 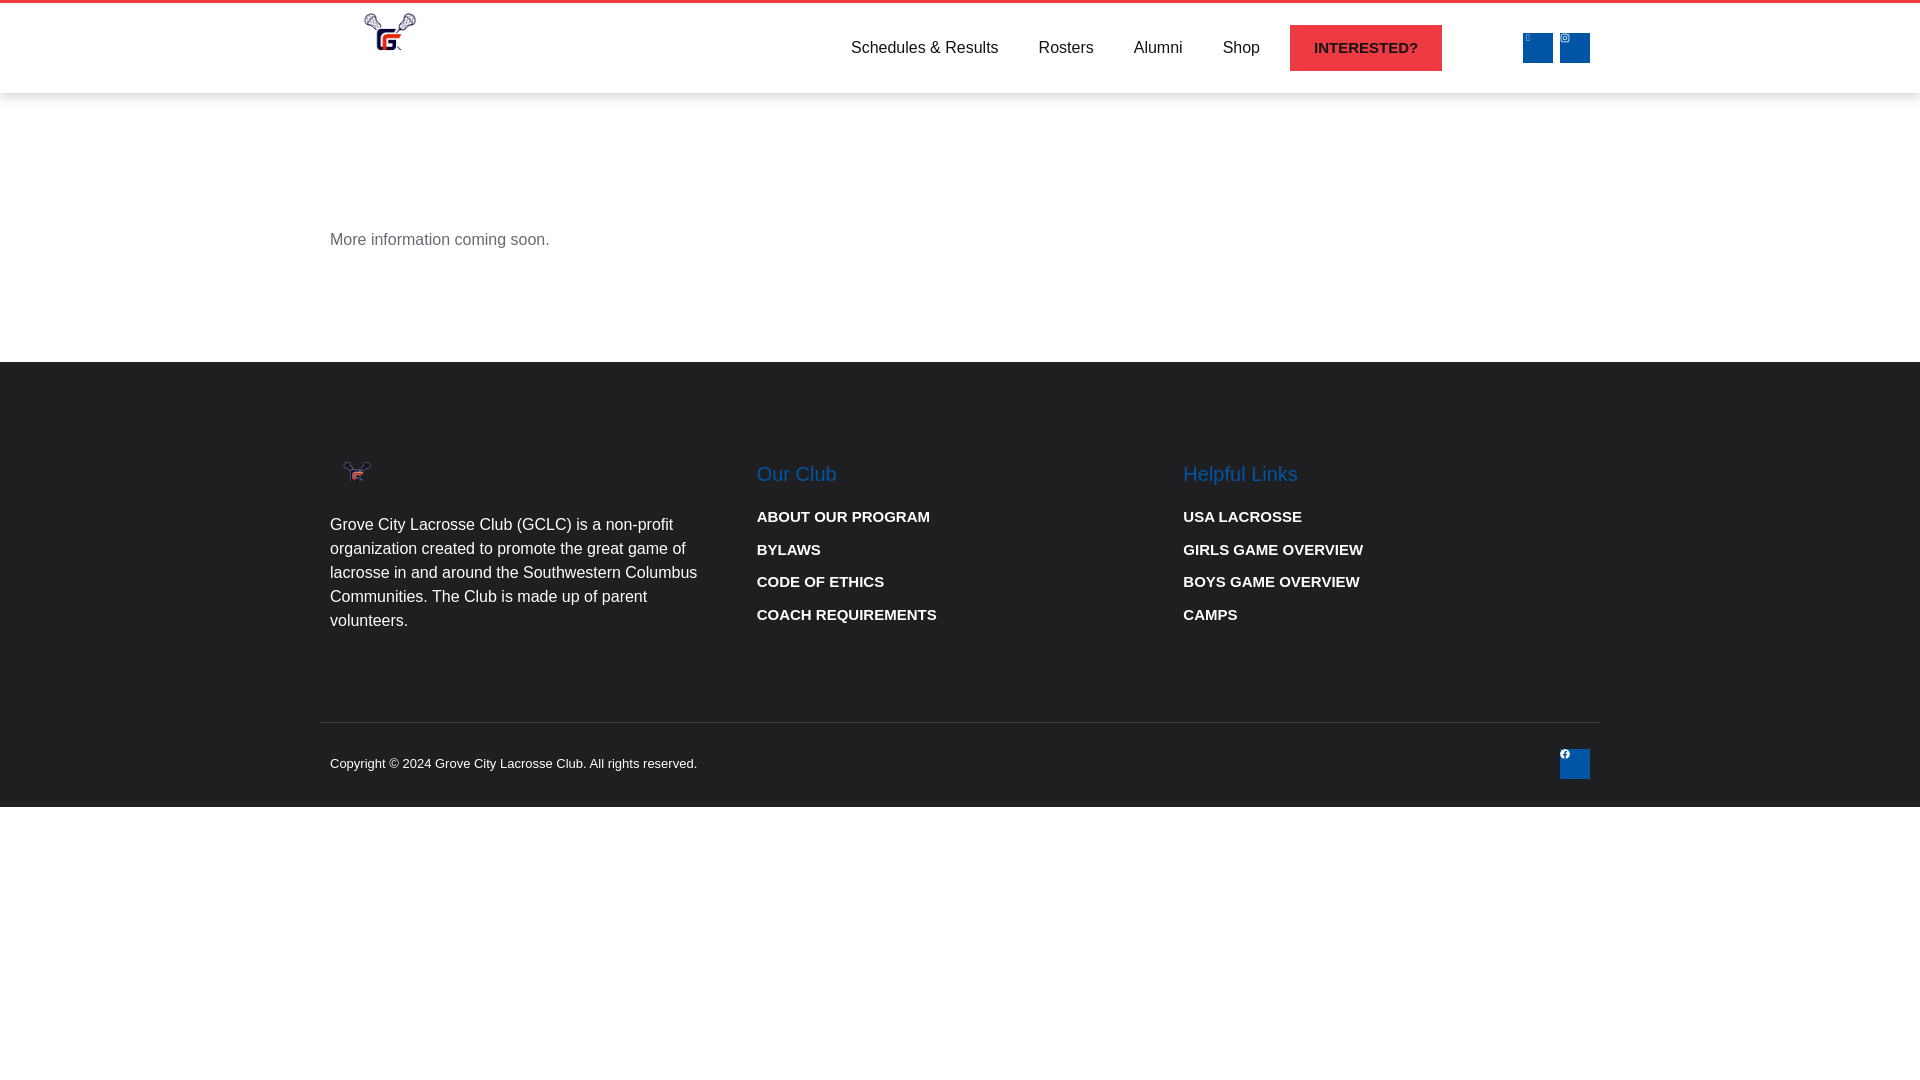 What do you see at coordinates (1386, 615) in the screenshot?
I see `CAMPS` at bounding box center [1386, 615].